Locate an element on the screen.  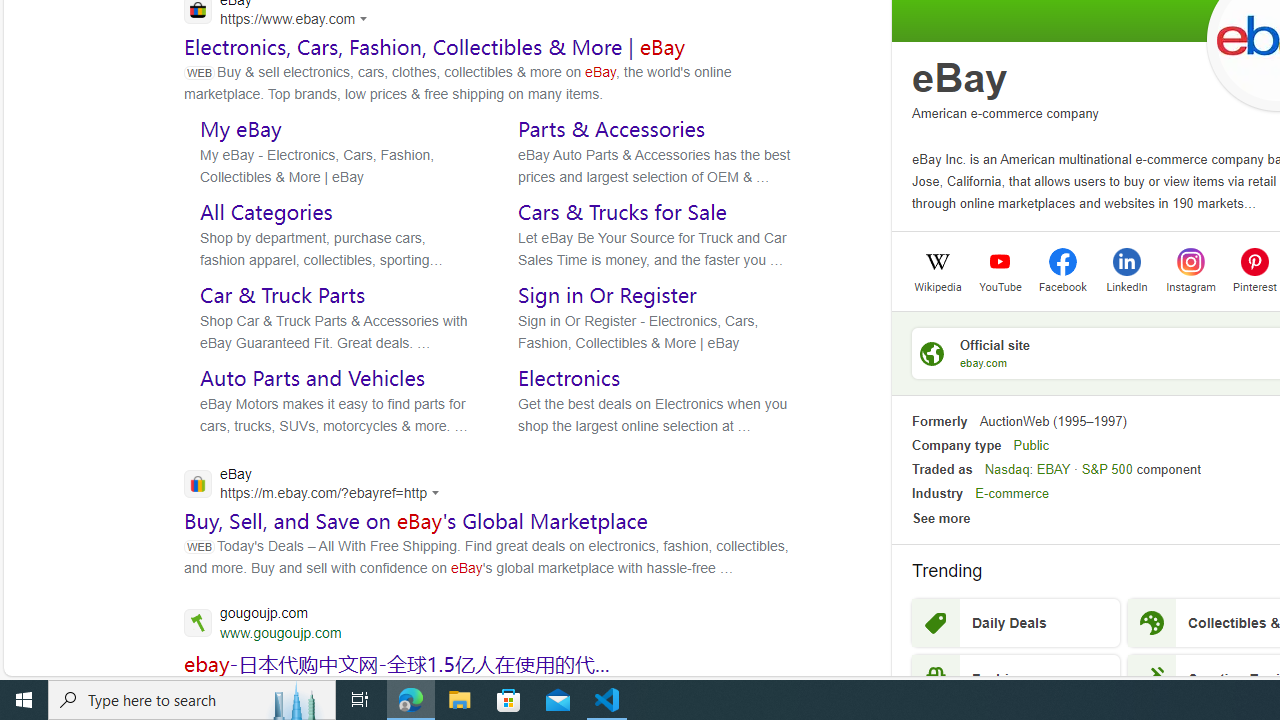
Parts & Accessories is located at coordinates (612, 128).